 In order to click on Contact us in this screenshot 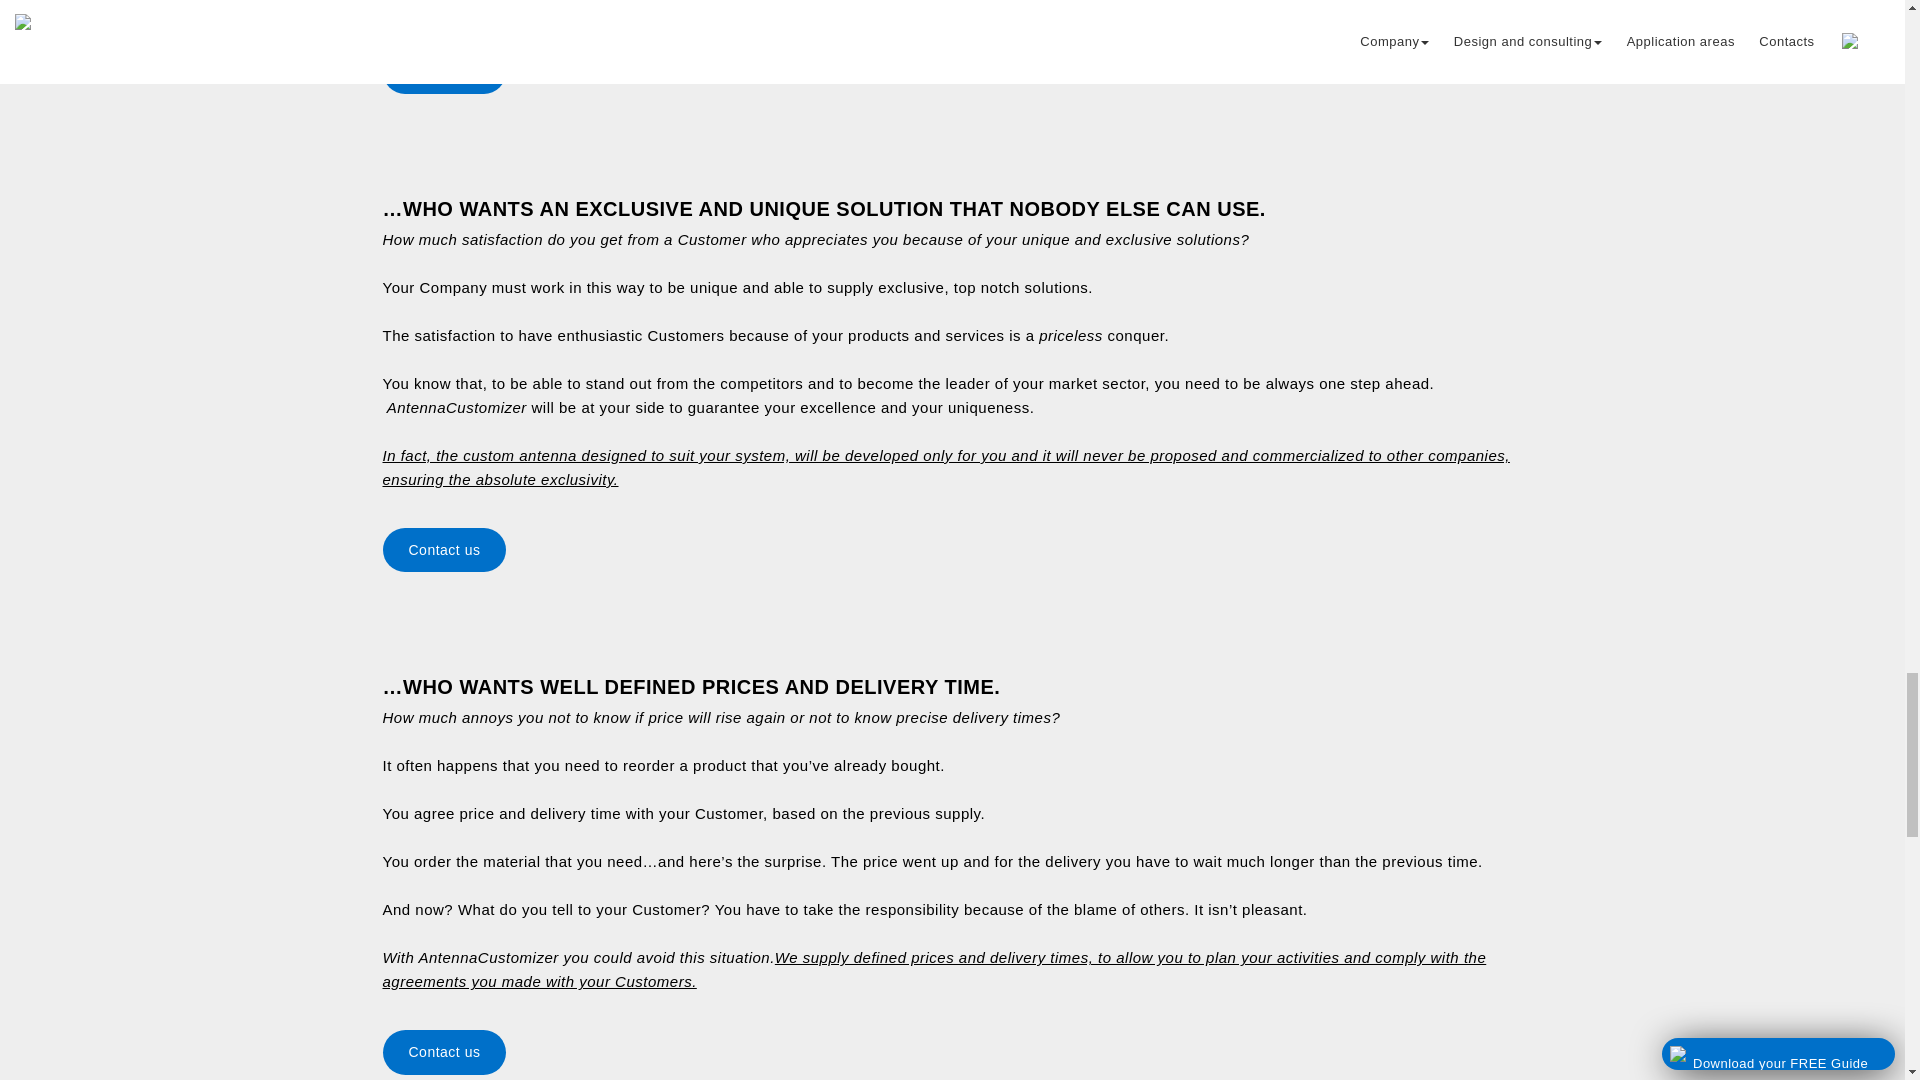, I will do `click(952, 1050)`.